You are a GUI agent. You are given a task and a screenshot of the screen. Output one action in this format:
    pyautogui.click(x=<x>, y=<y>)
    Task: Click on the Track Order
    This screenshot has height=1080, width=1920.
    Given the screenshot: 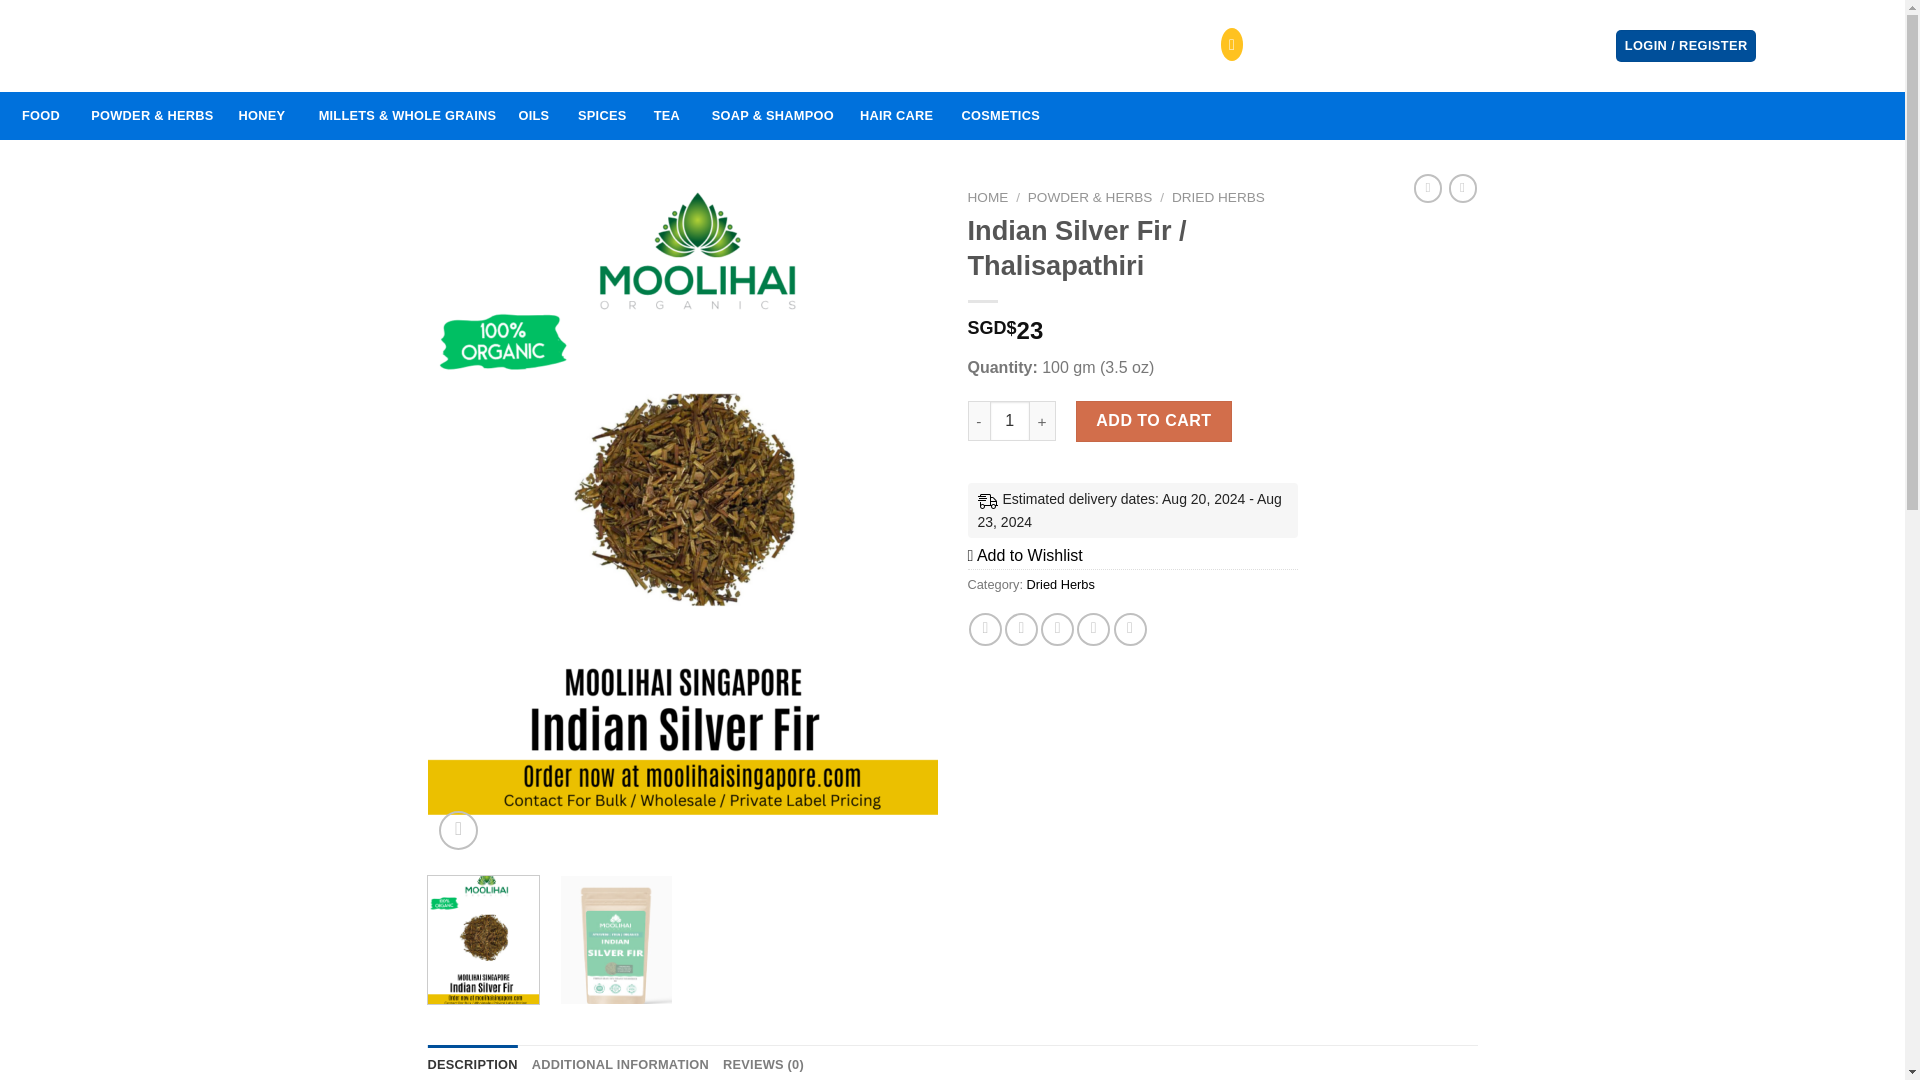 What is the action you would take?
    pyautogui.click(x=447, y=46)
    